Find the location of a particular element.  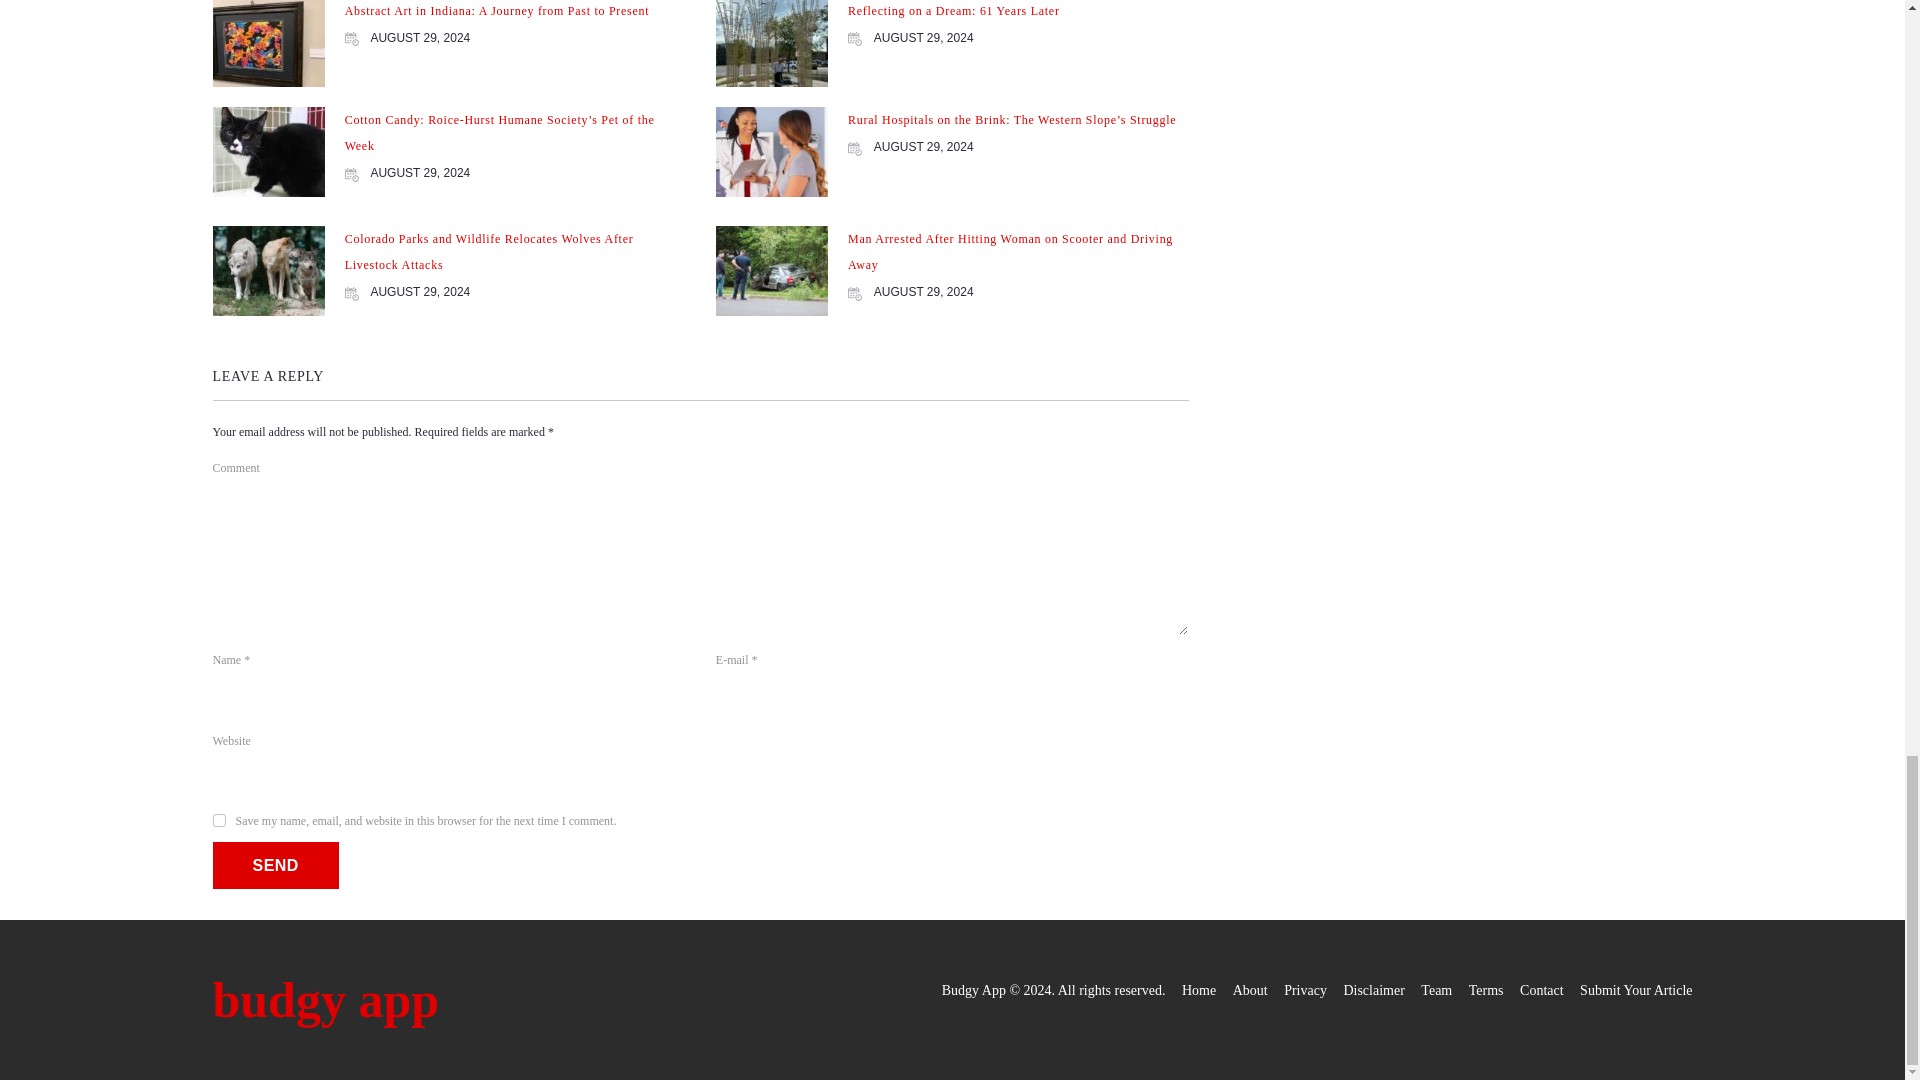

Send is located at coordinates (274, 865).